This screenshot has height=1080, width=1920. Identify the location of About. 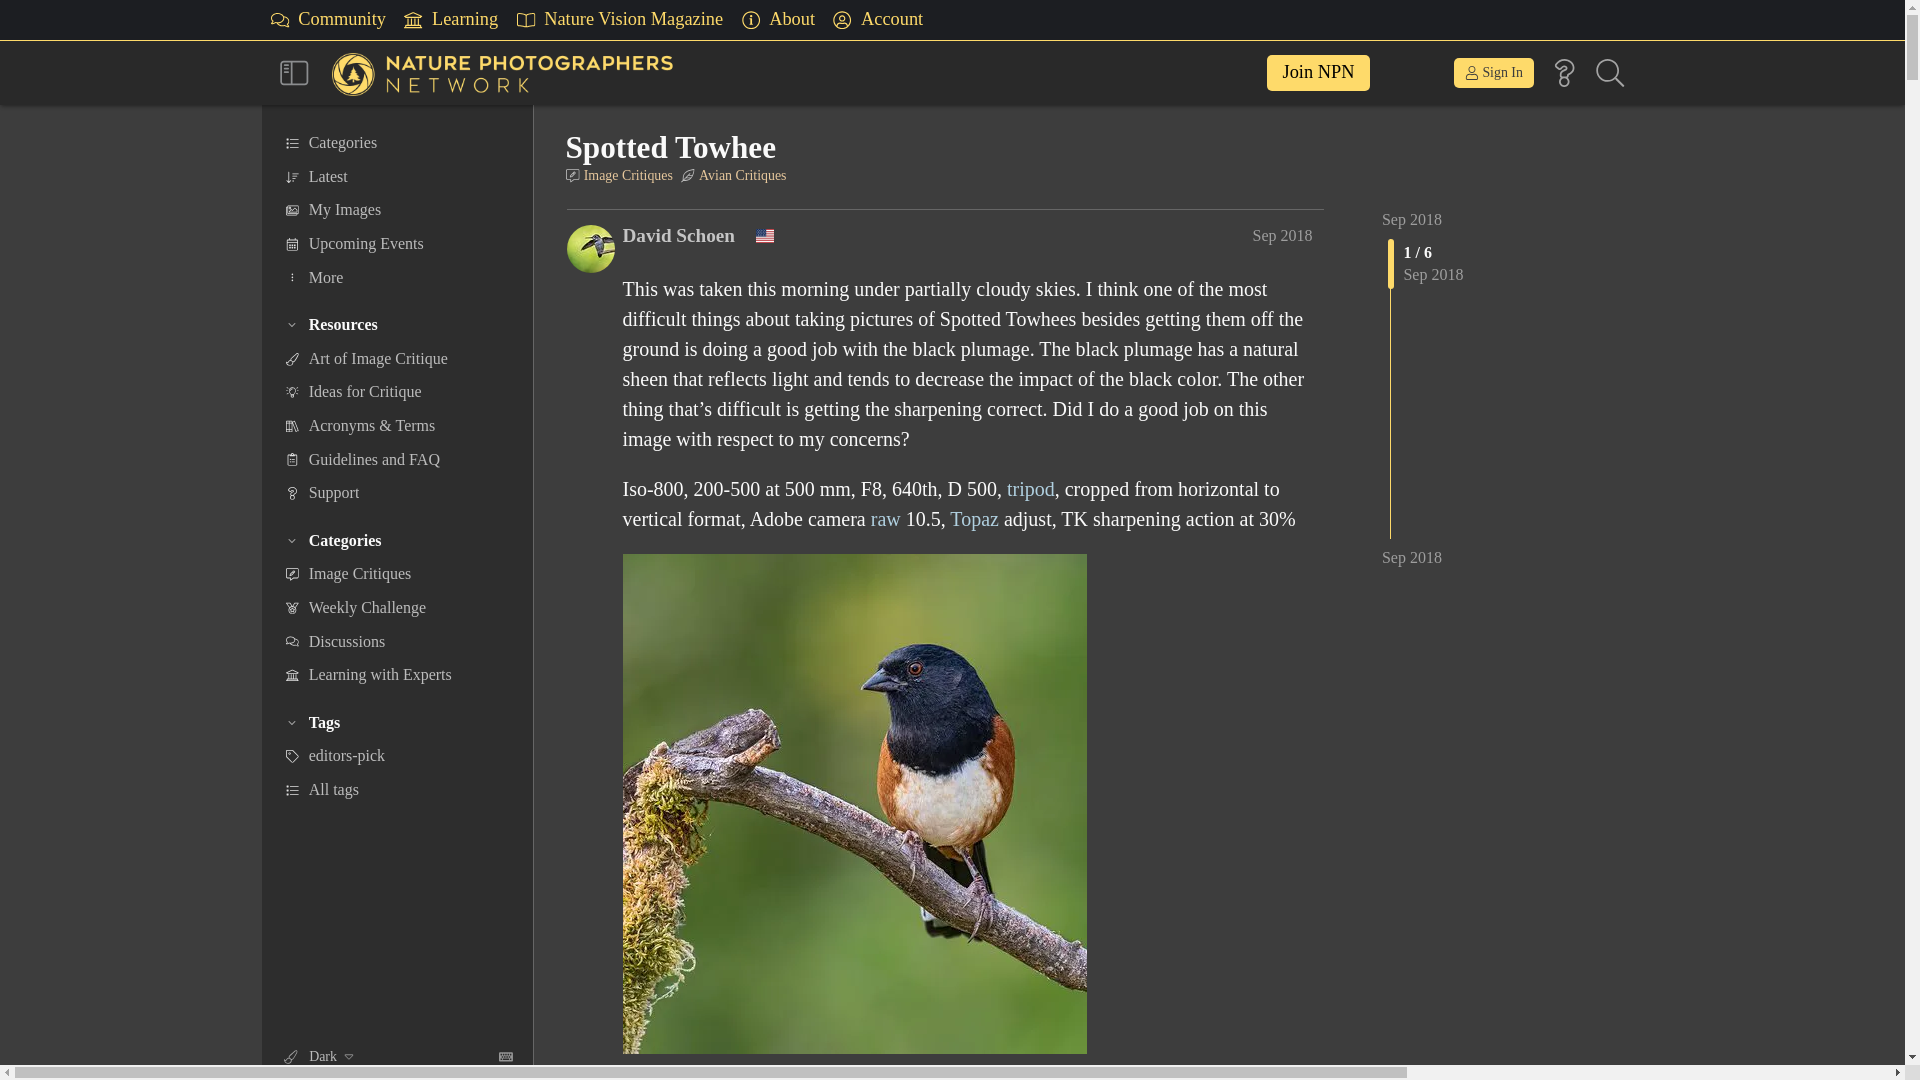
(777, 20).